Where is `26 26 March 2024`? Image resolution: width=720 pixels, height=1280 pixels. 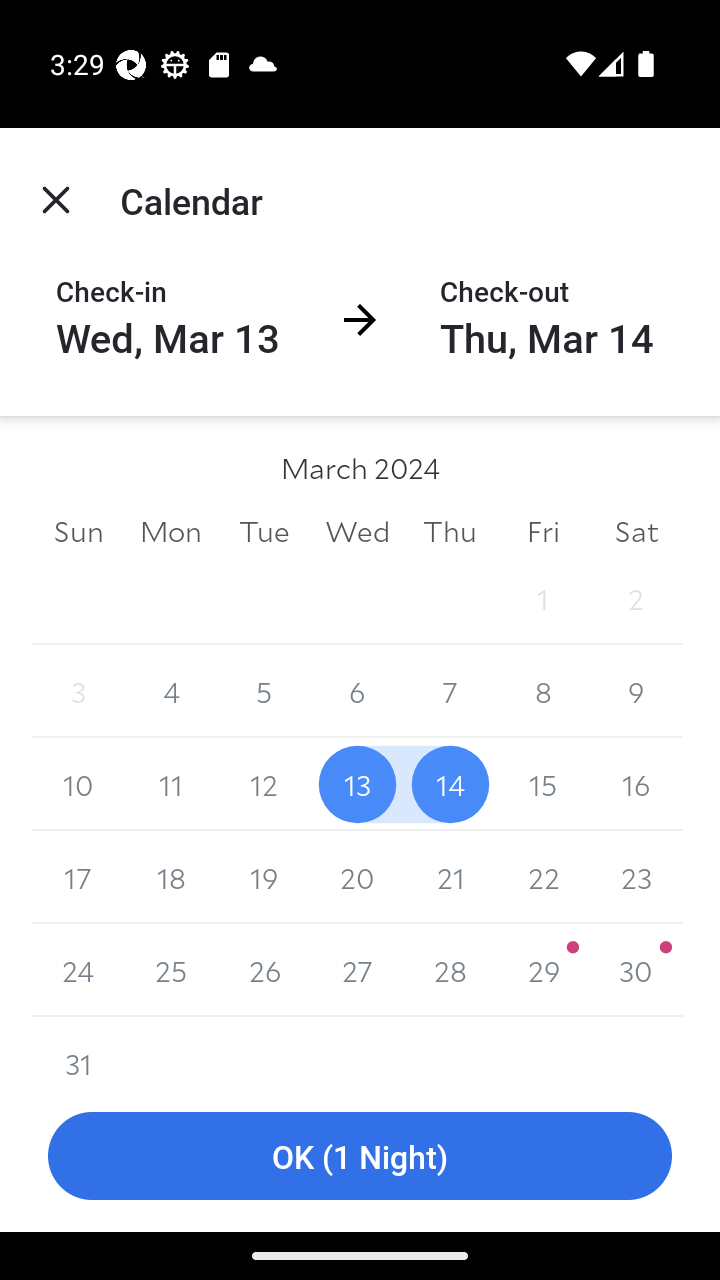
26 26 March 2024 is located at coordinates (264, 970).